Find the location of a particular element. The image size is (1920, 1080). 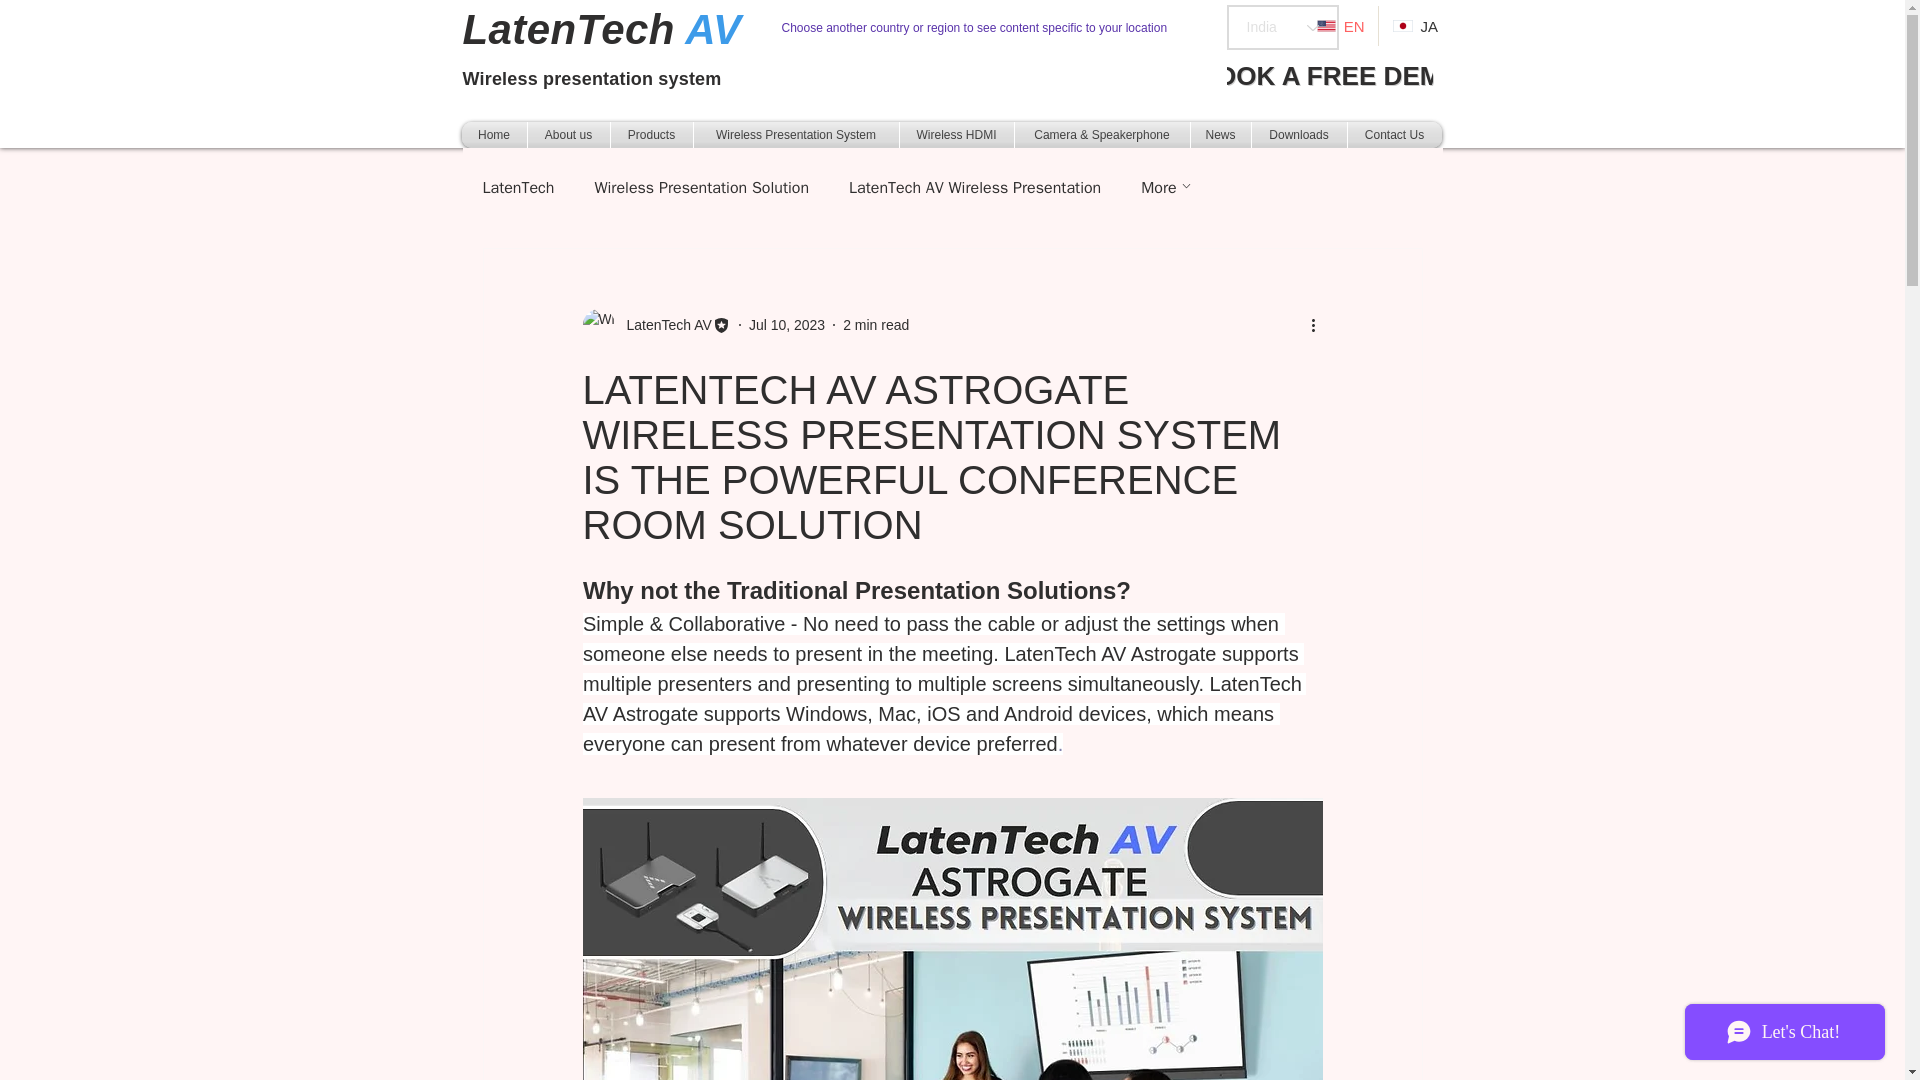

LatenTech AV Wireless Presentation is located at coordinates (974, 188).